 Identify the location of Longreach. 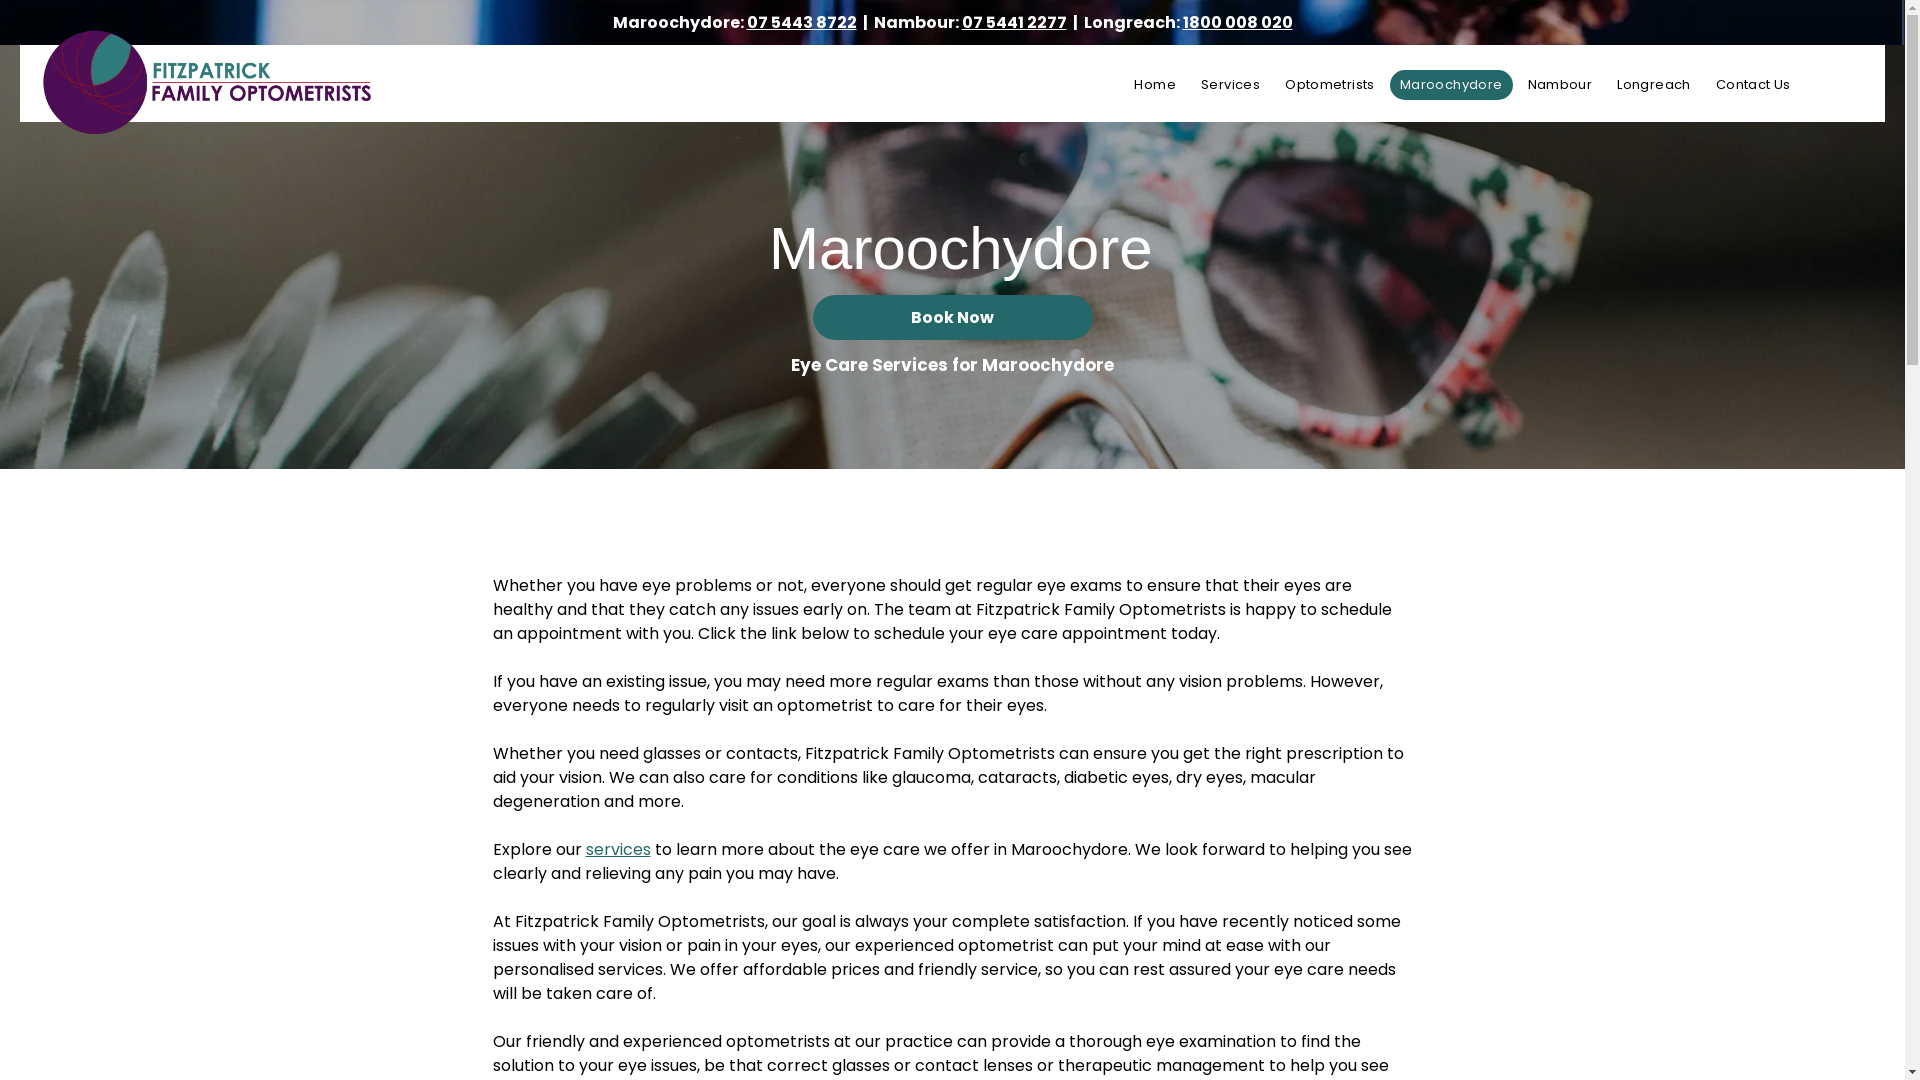
(1654, 85).